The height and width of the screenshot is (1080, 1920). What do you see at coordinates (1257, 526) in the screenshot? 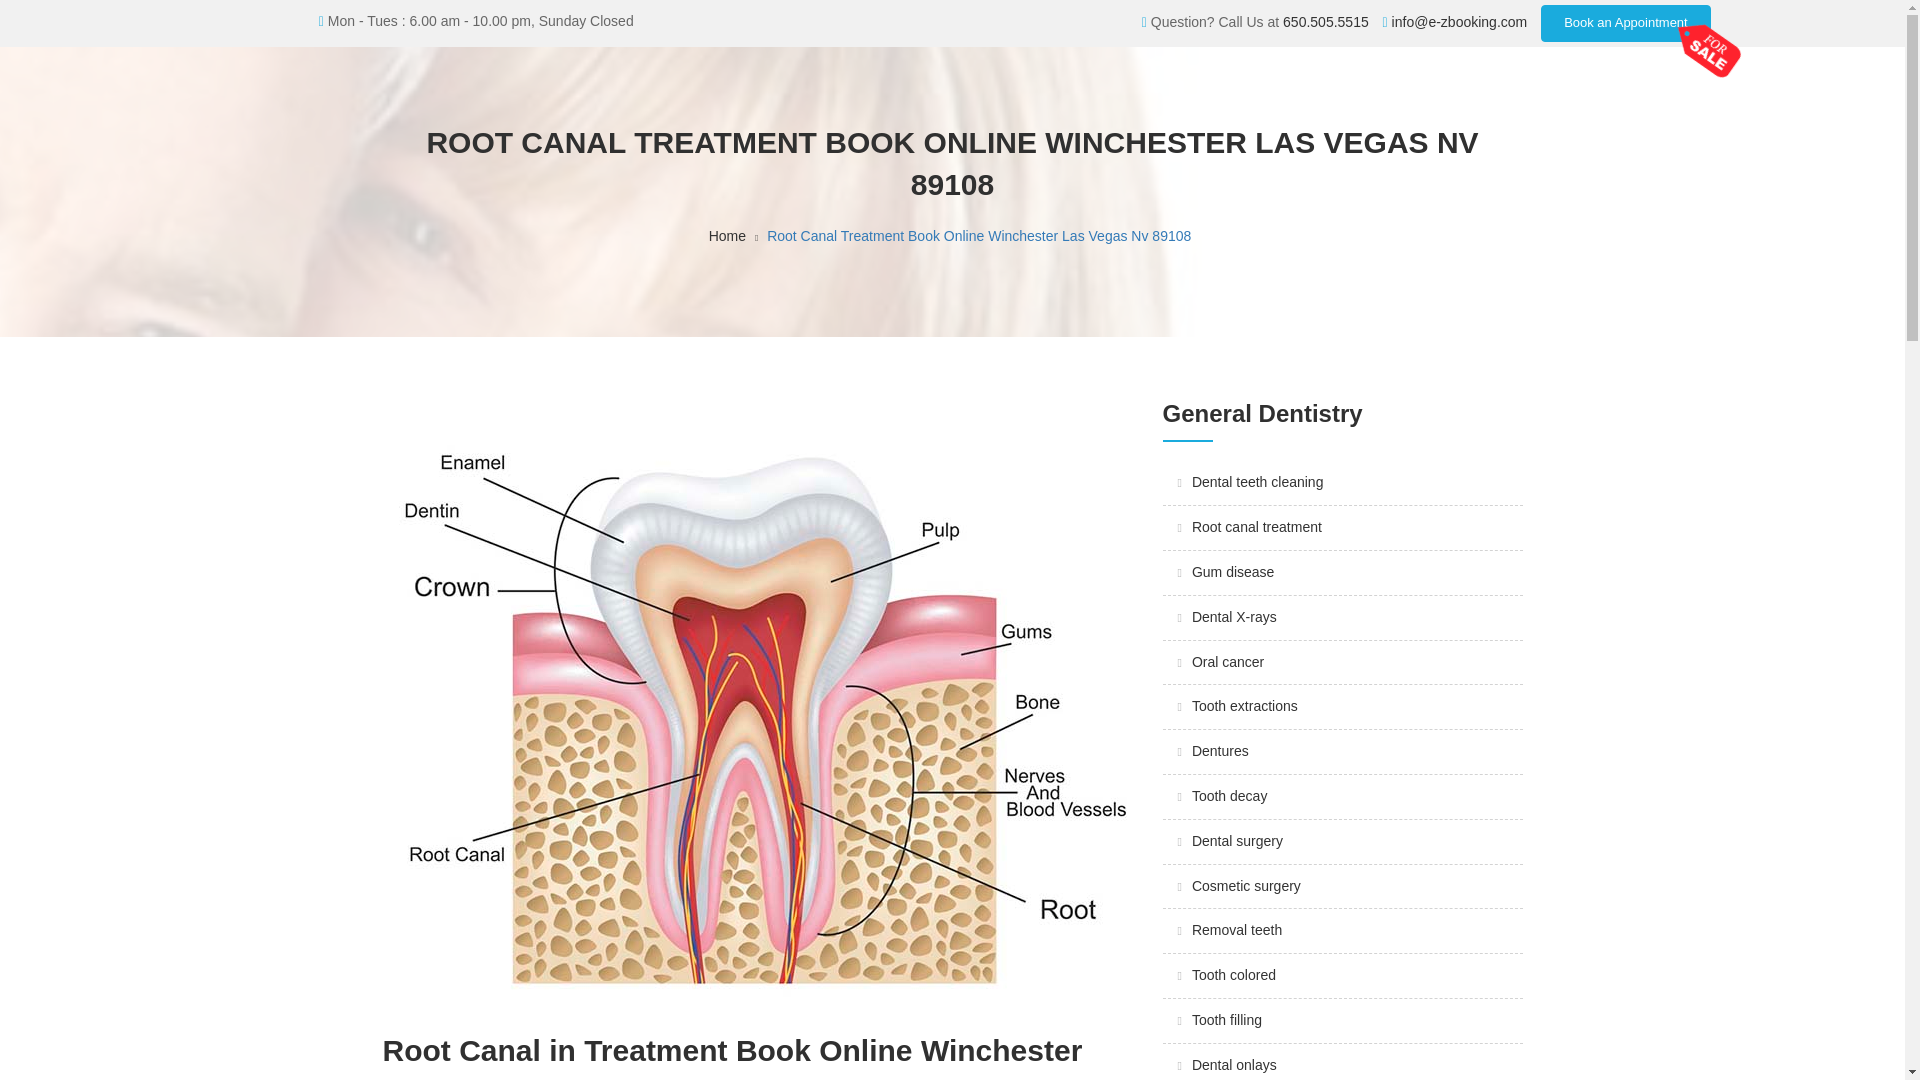
I see `Root canal treatment` at bounding box center [1257, 526].